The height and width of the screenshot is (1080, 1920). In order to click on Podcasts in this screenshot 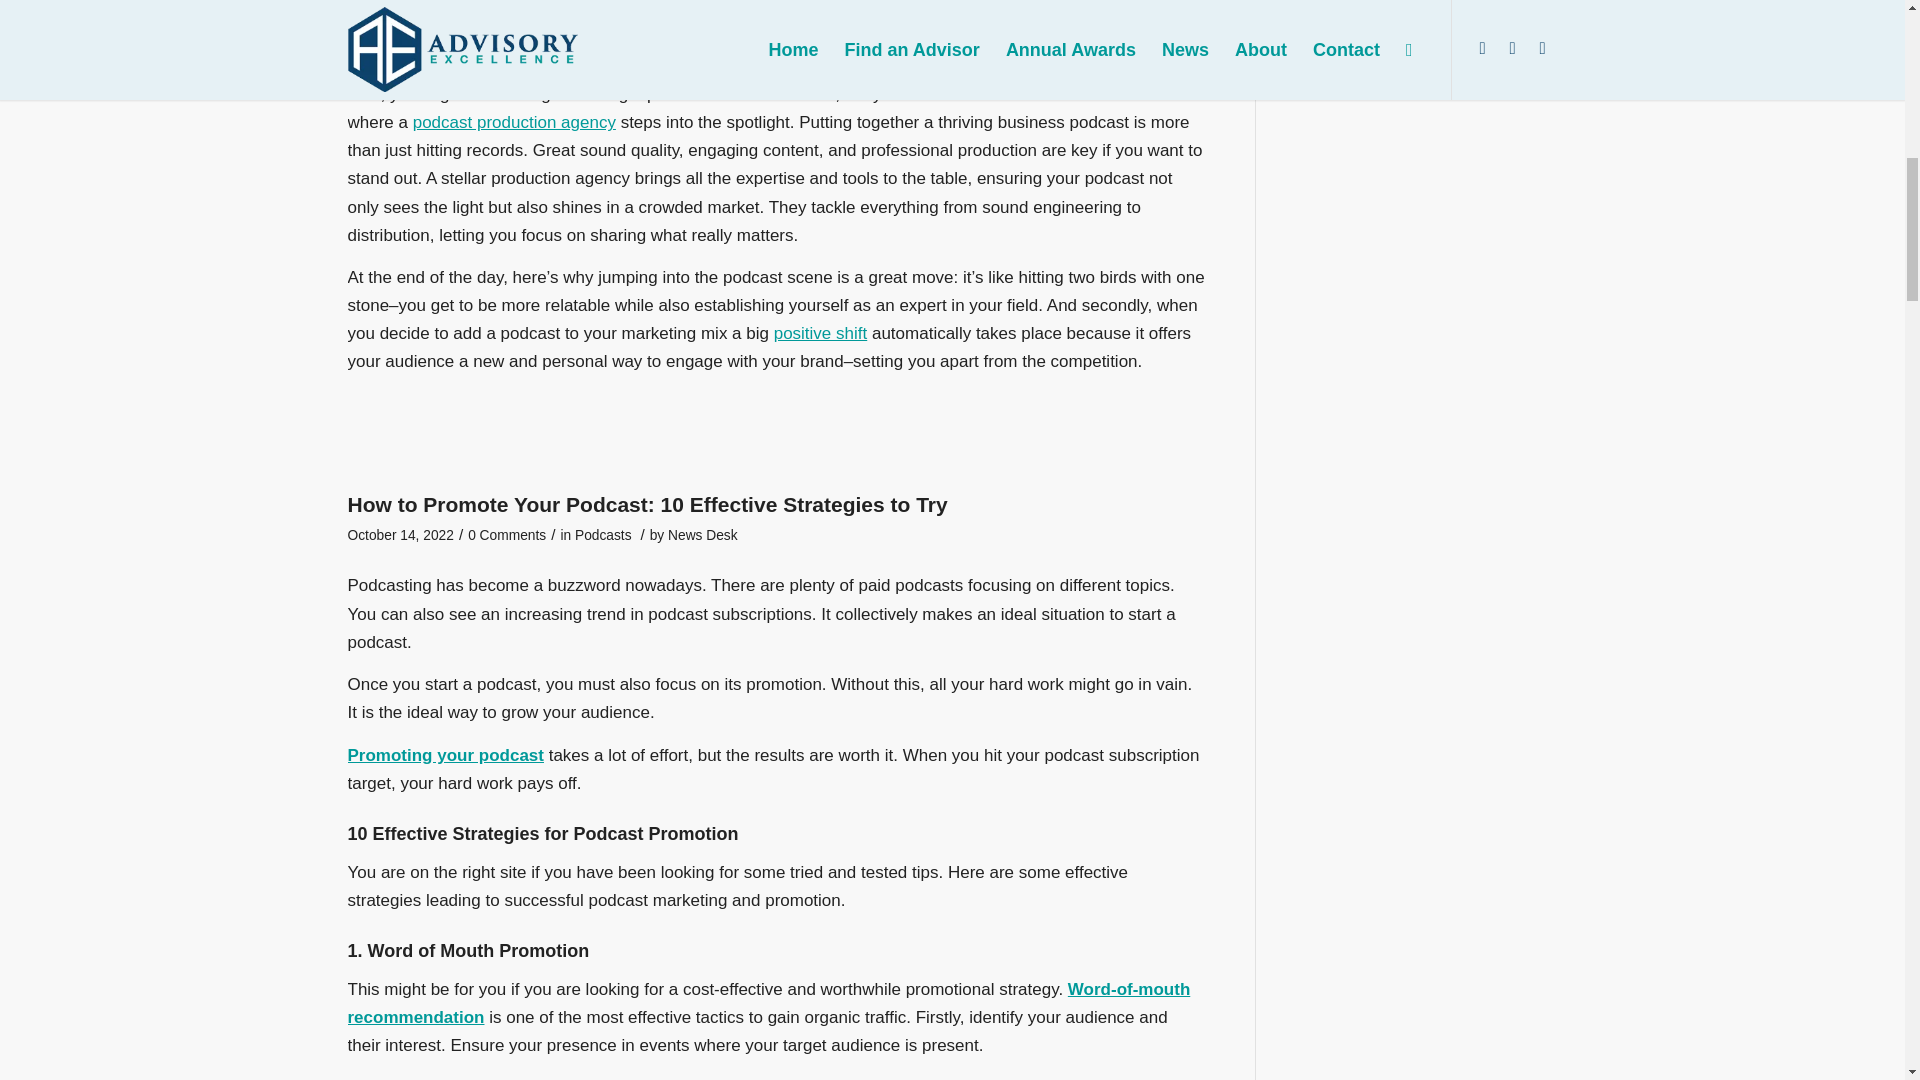, I will do `click(602, 536)`.